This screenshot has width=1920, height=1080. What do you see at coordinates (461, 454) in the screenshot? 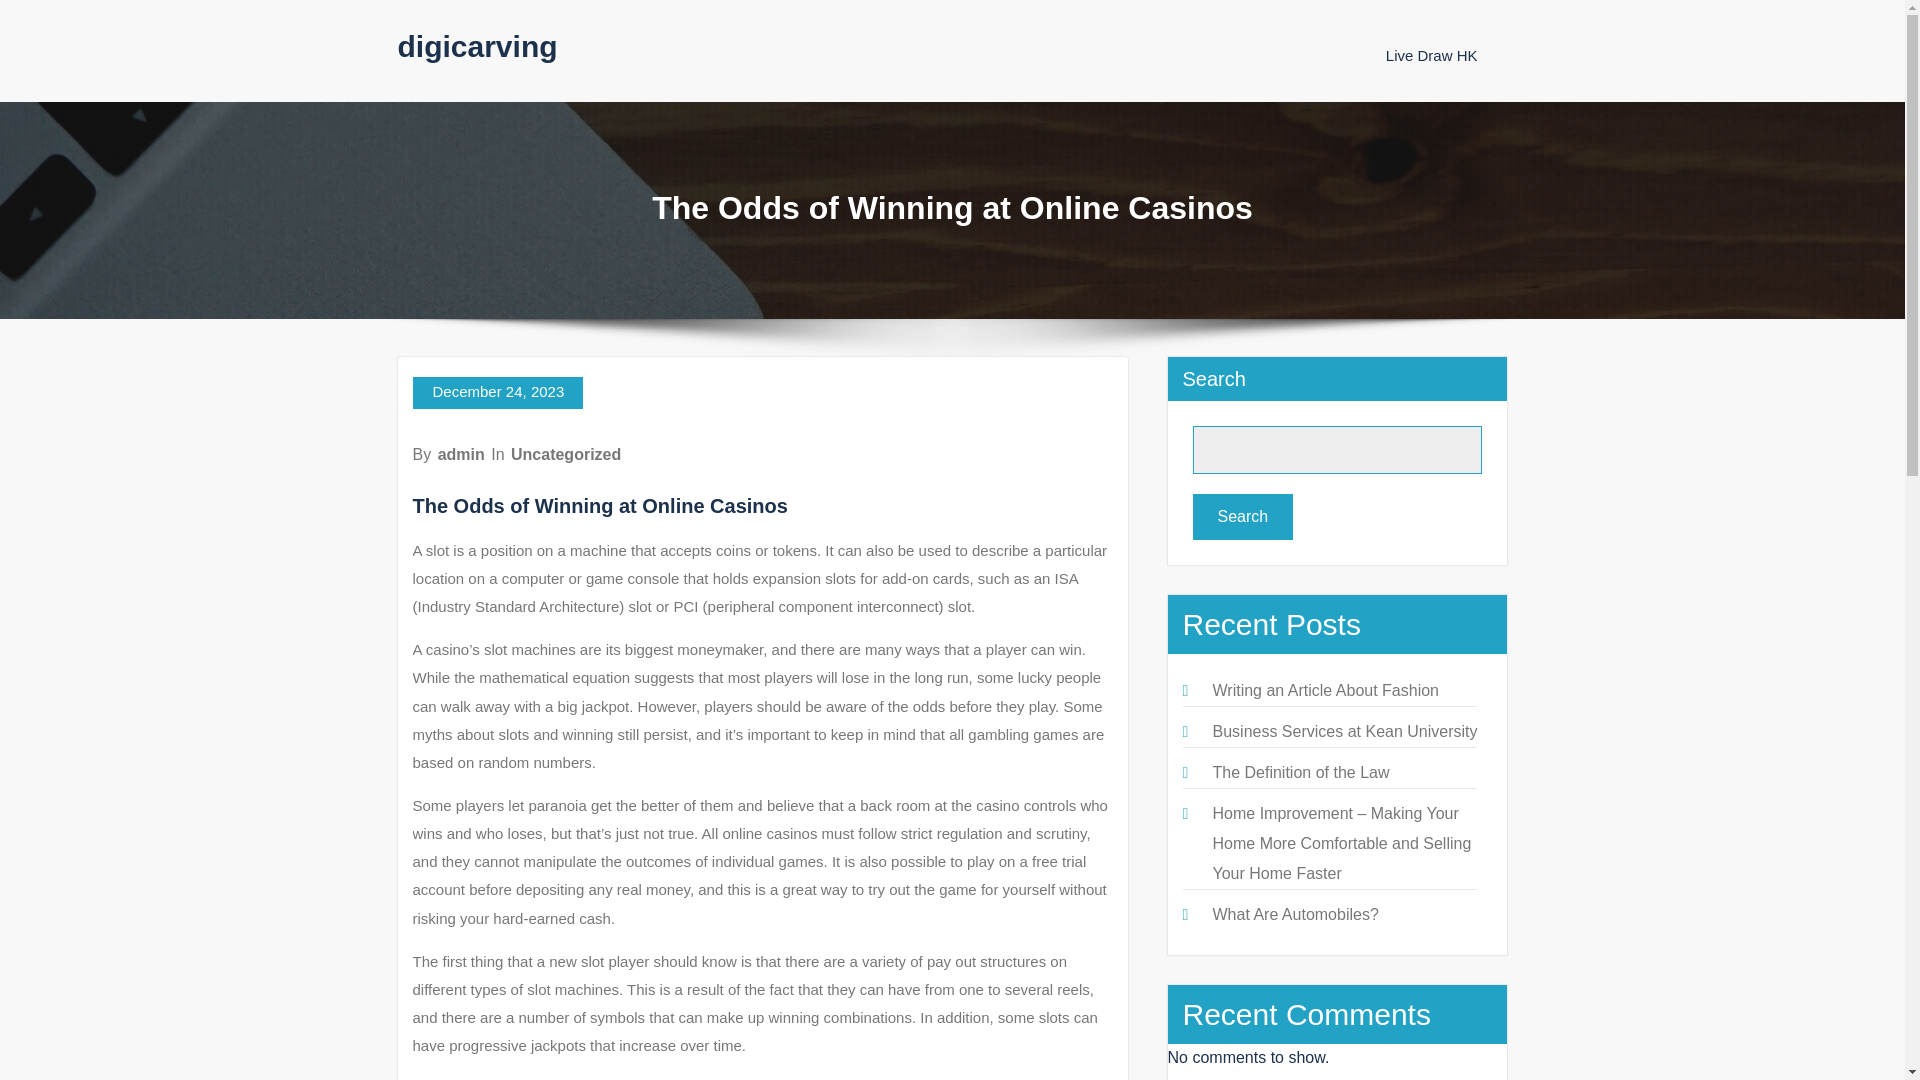
I see `admin` at bounding box center [461, 454].